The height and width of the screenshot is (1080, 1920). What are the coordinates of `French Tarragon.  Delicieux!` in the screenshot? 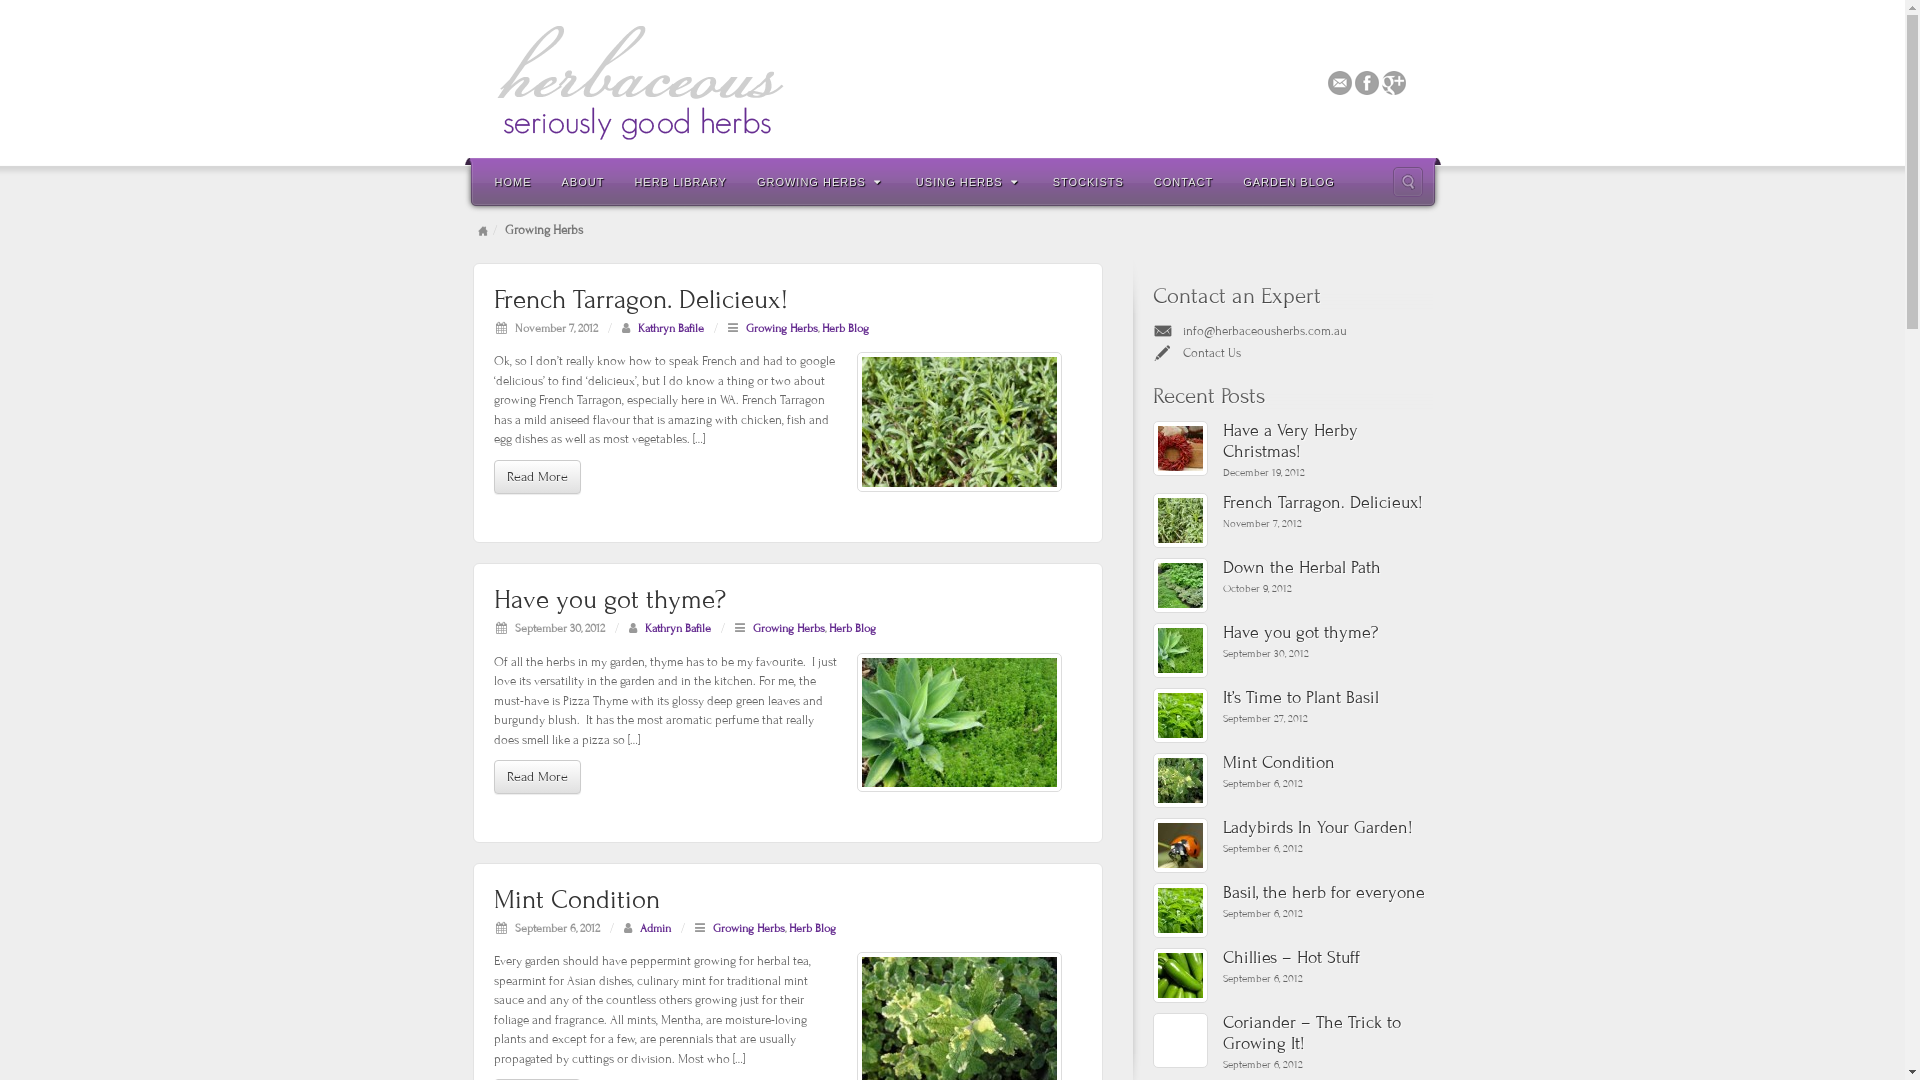 It's located at (958, 422).